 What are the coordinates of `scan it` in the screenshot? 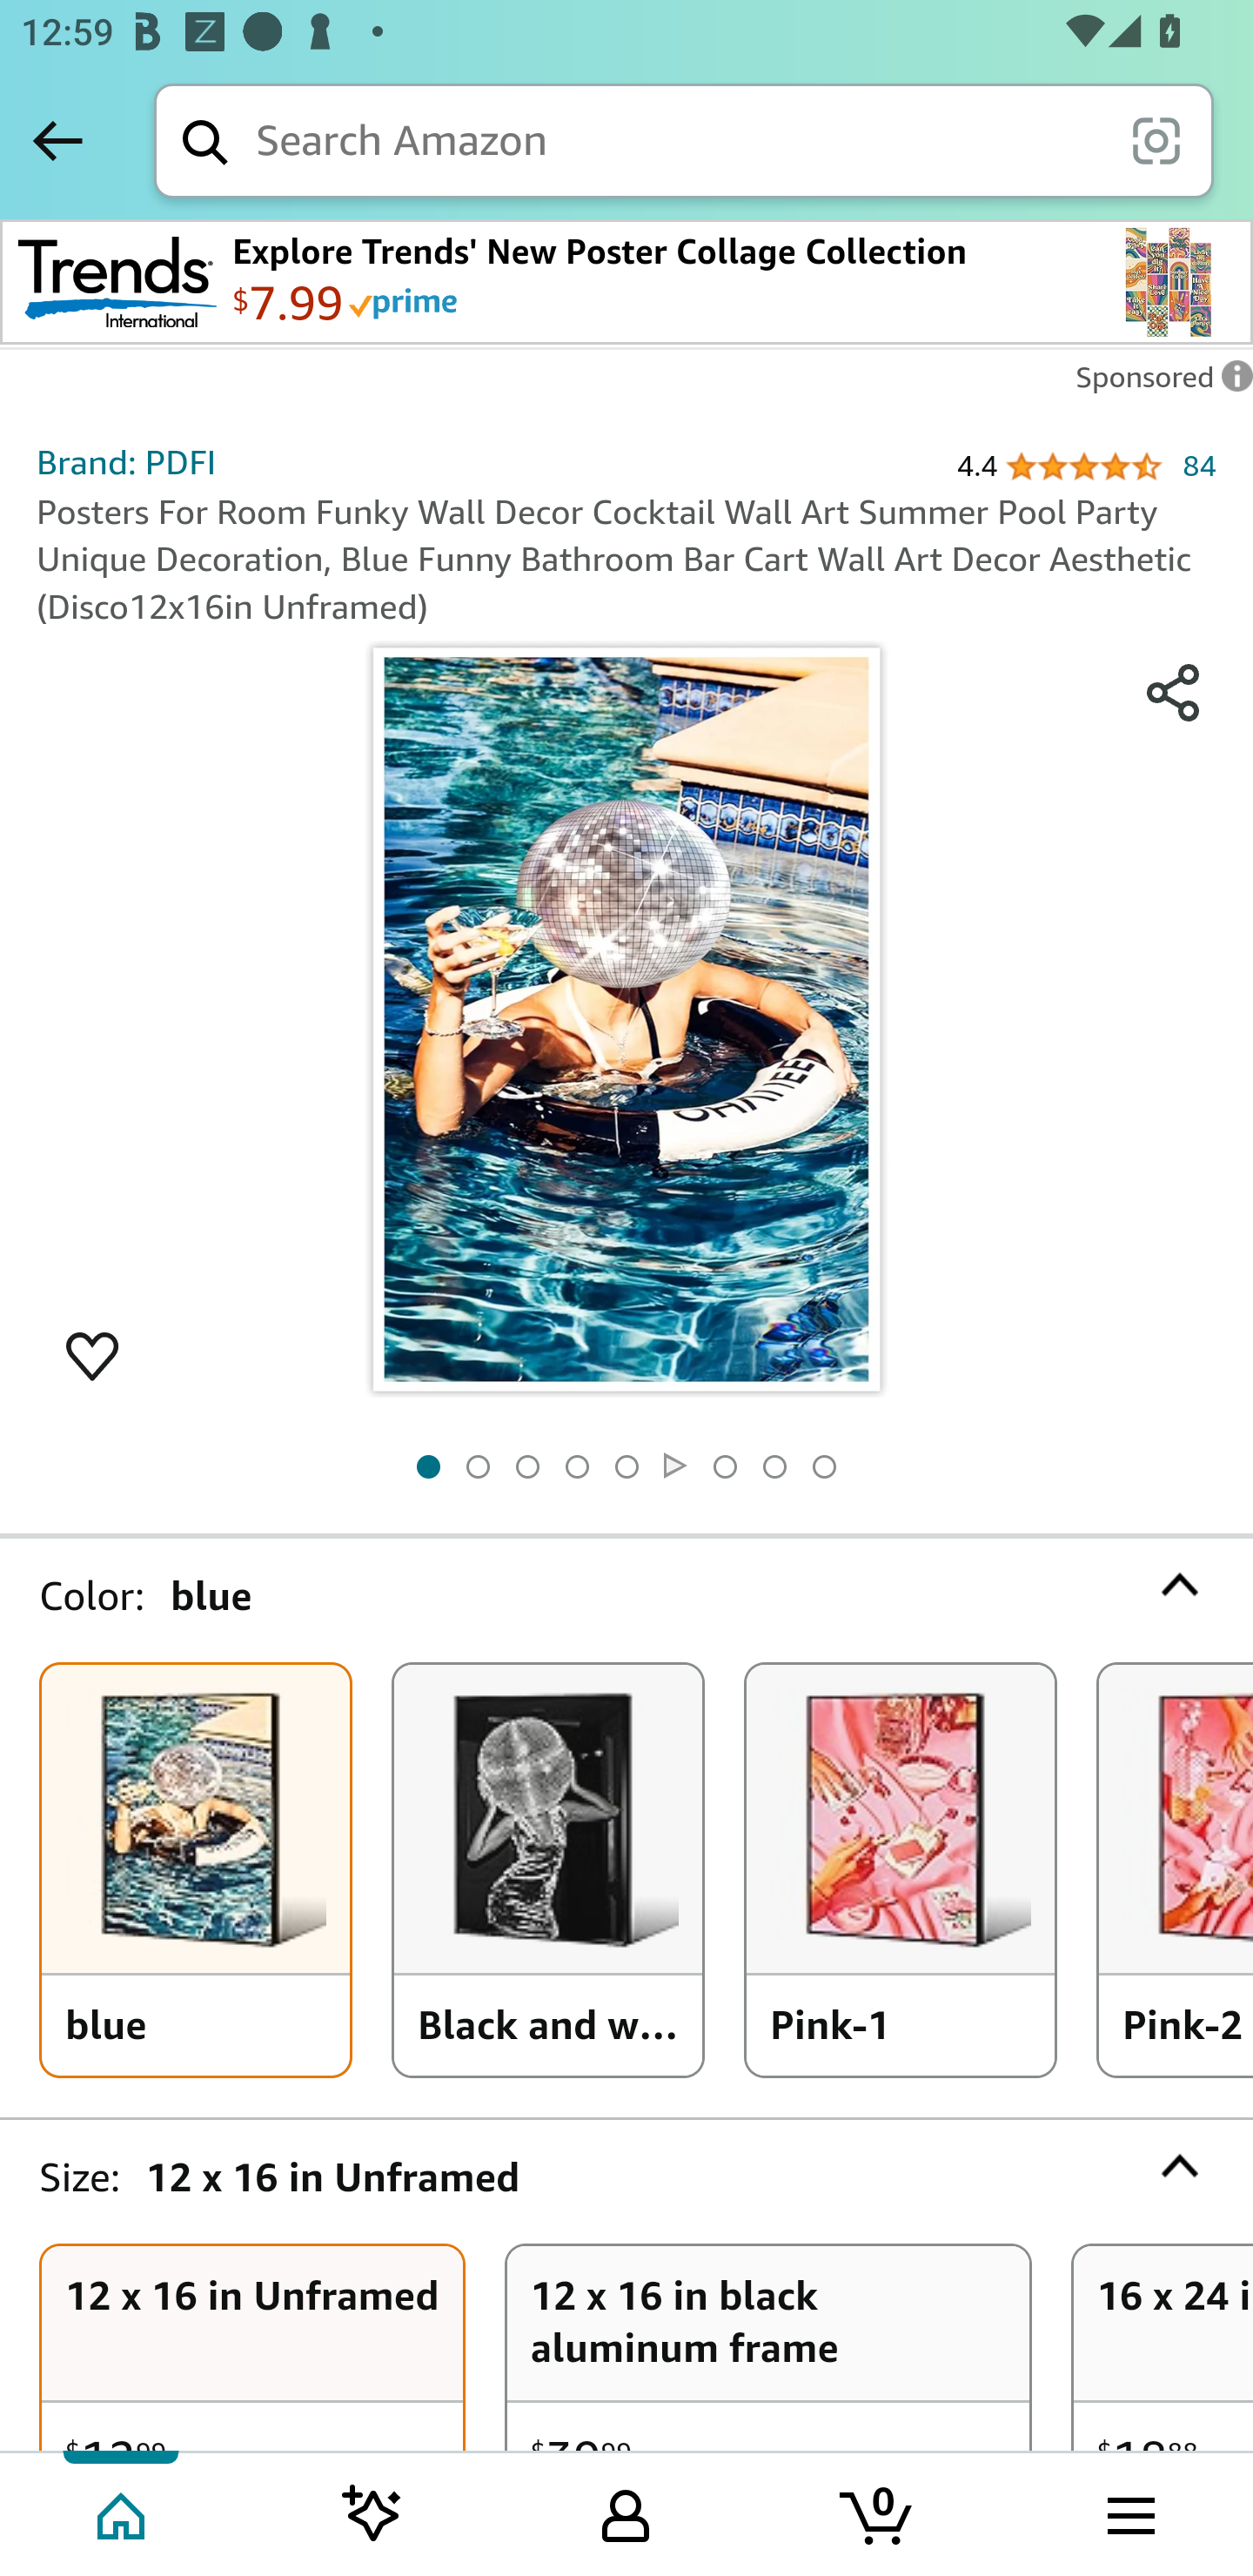 It's located at (1156, 139).